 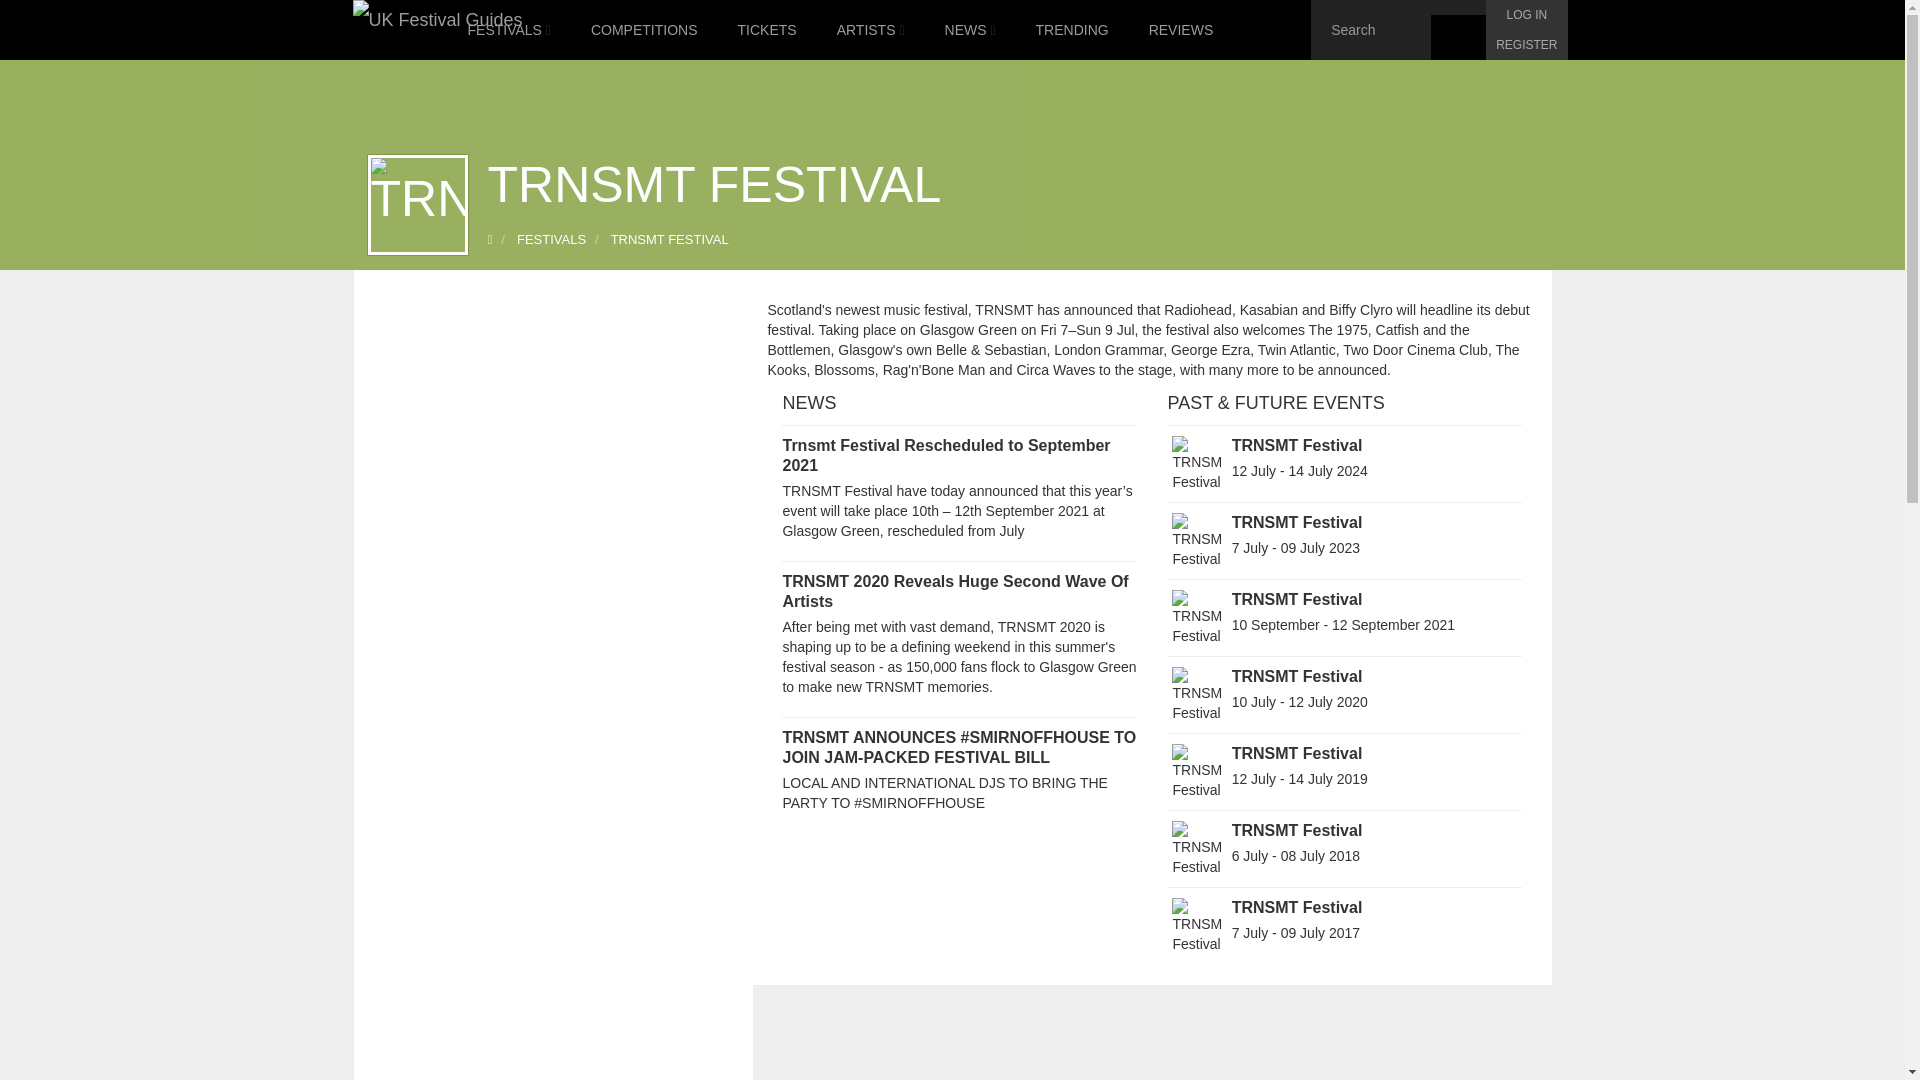 I want to click on TRNSMT Festival, so click(x=1298, y=445).